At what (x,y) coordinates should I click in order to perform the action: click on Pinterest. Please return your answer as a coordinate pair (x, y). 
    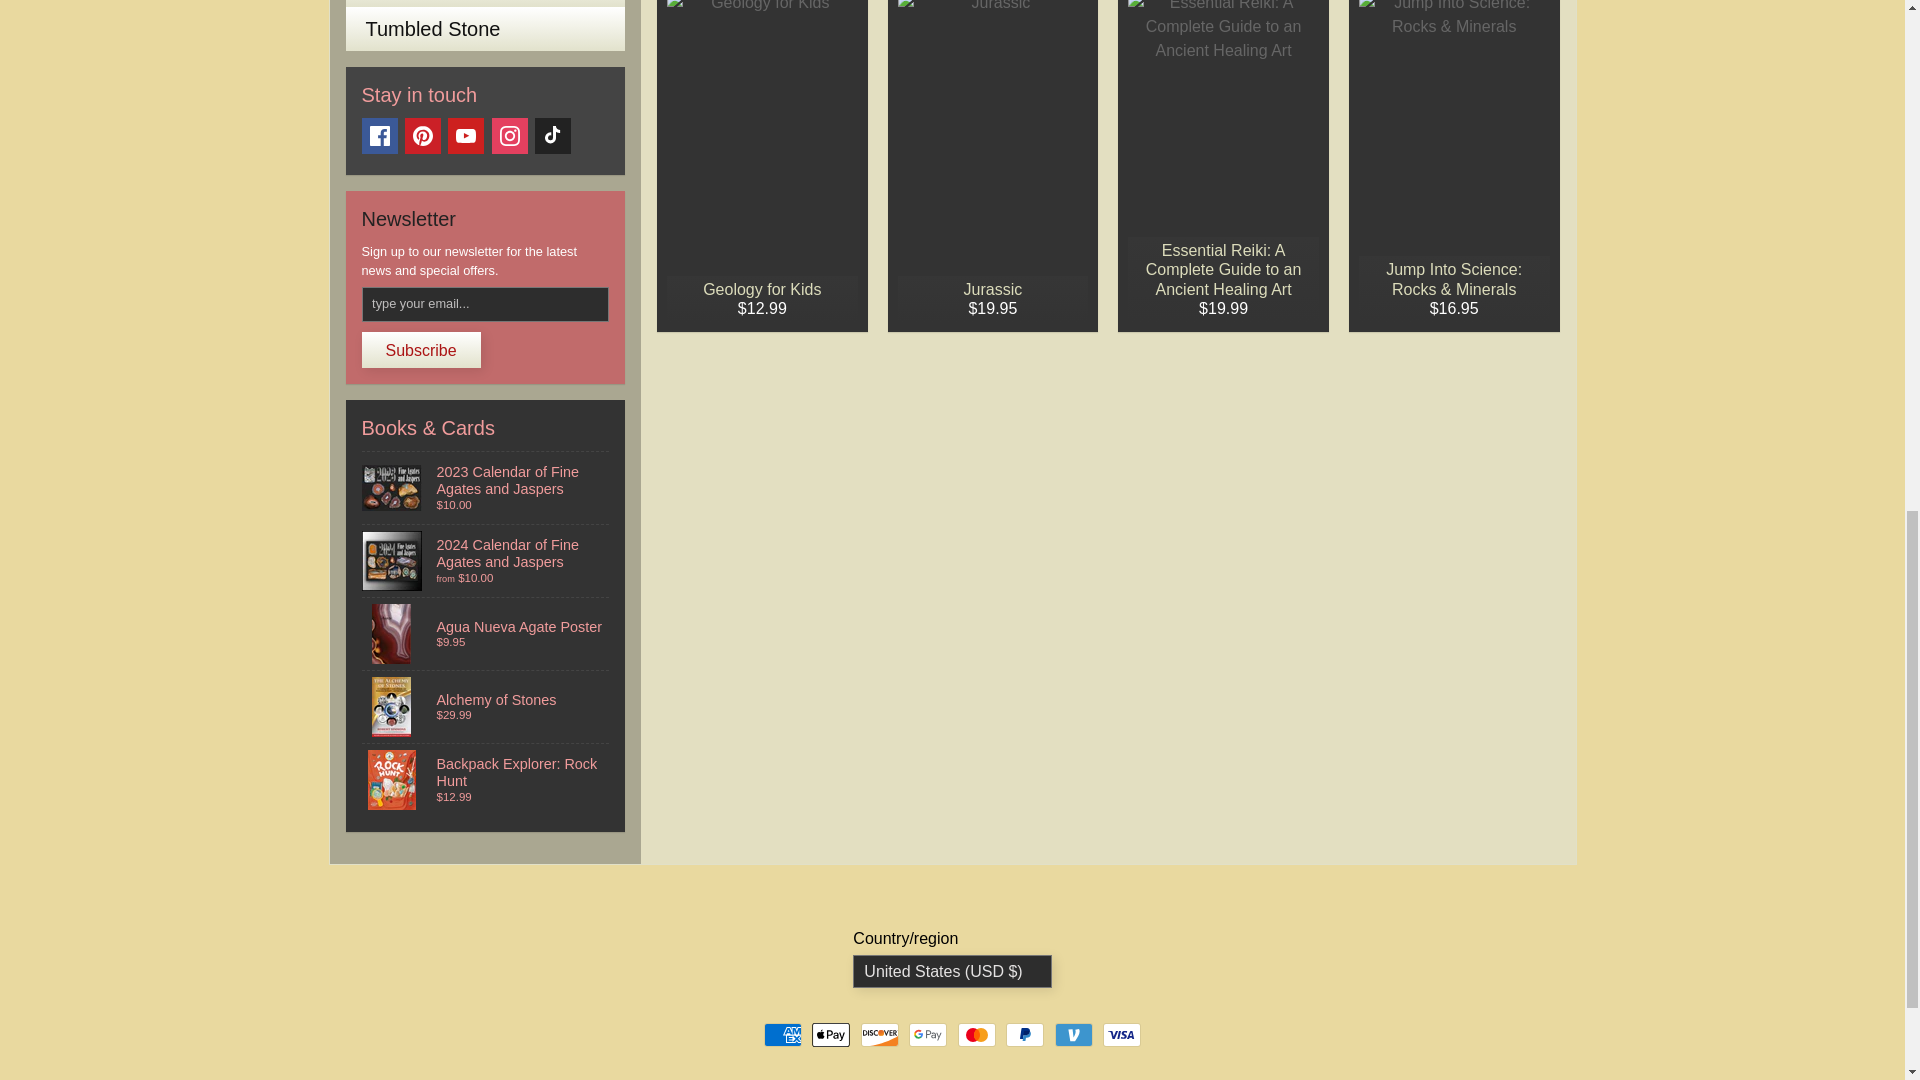
    Looking at the image, I should click on (423, 136).